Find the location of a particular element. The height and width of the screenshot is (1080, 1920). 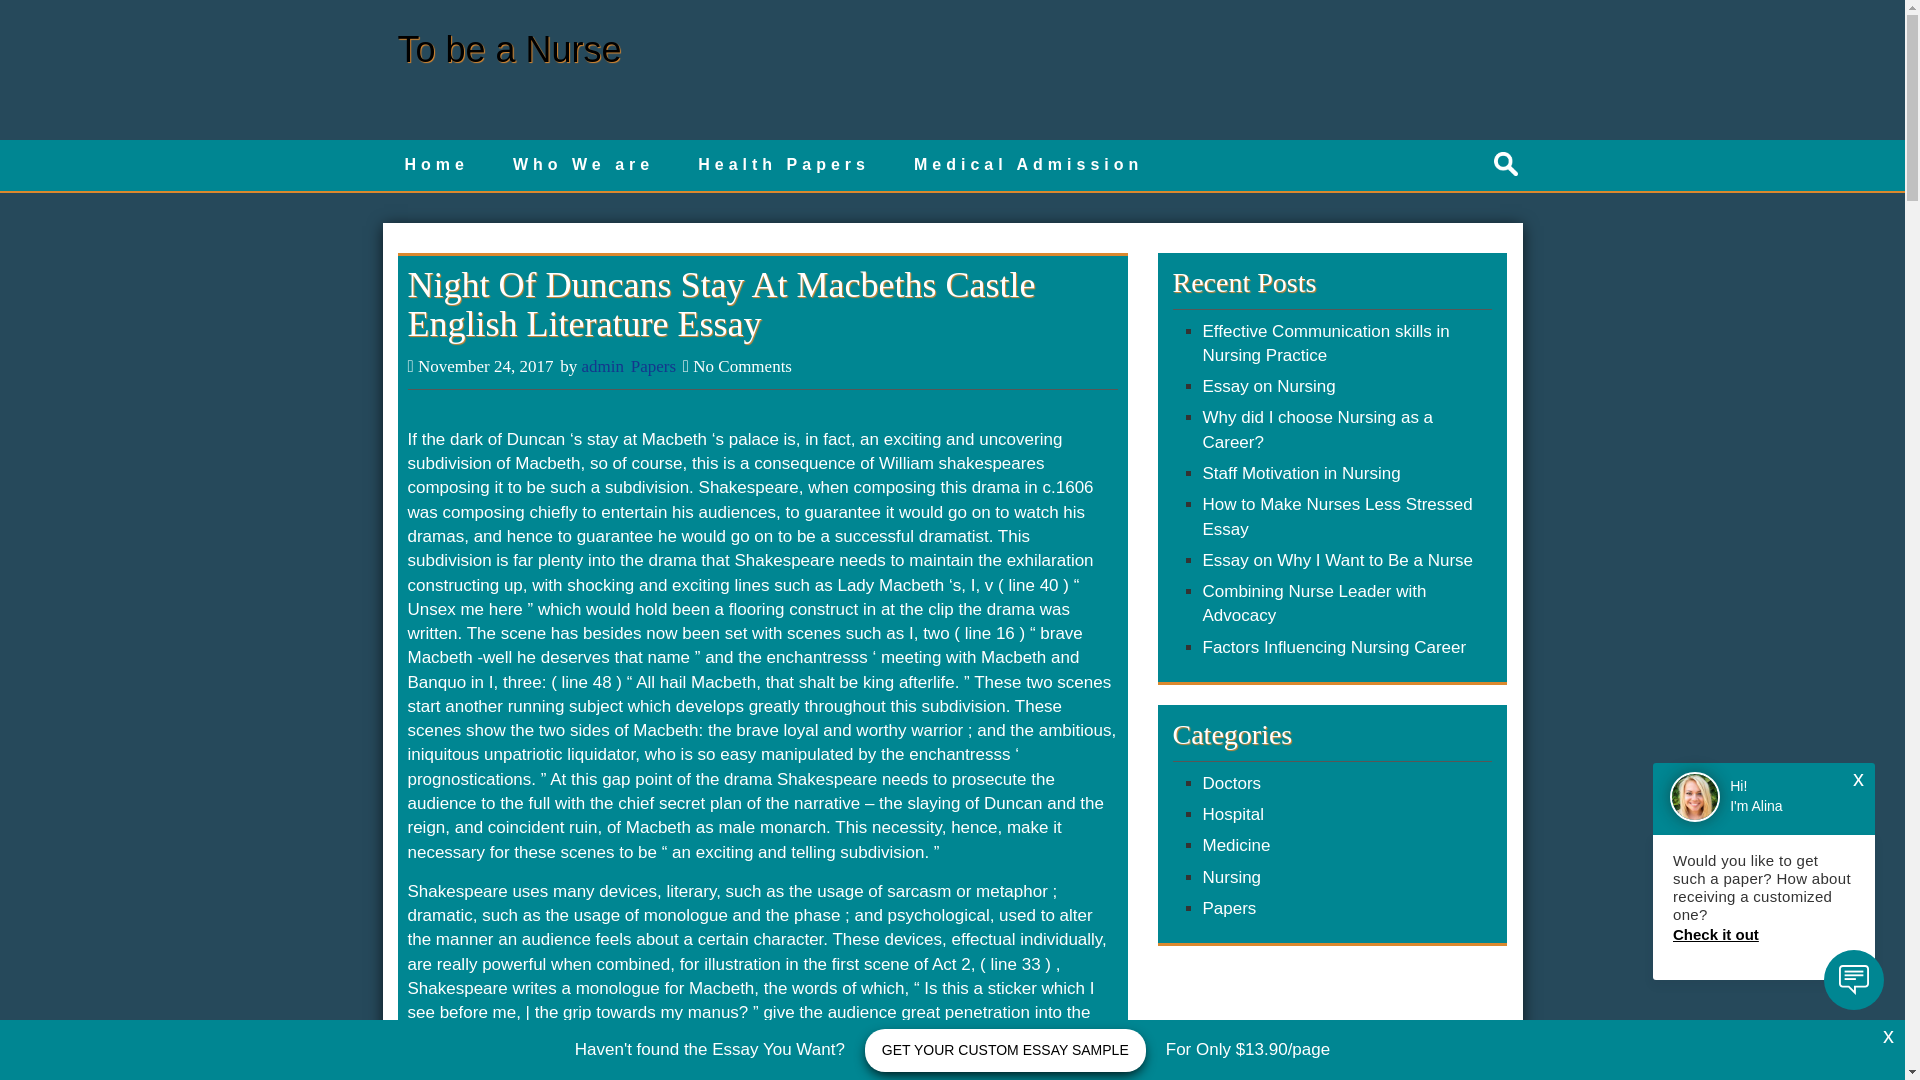

How to Make Nurses Less Stressed Essay is located at coordinates (1336, 516).